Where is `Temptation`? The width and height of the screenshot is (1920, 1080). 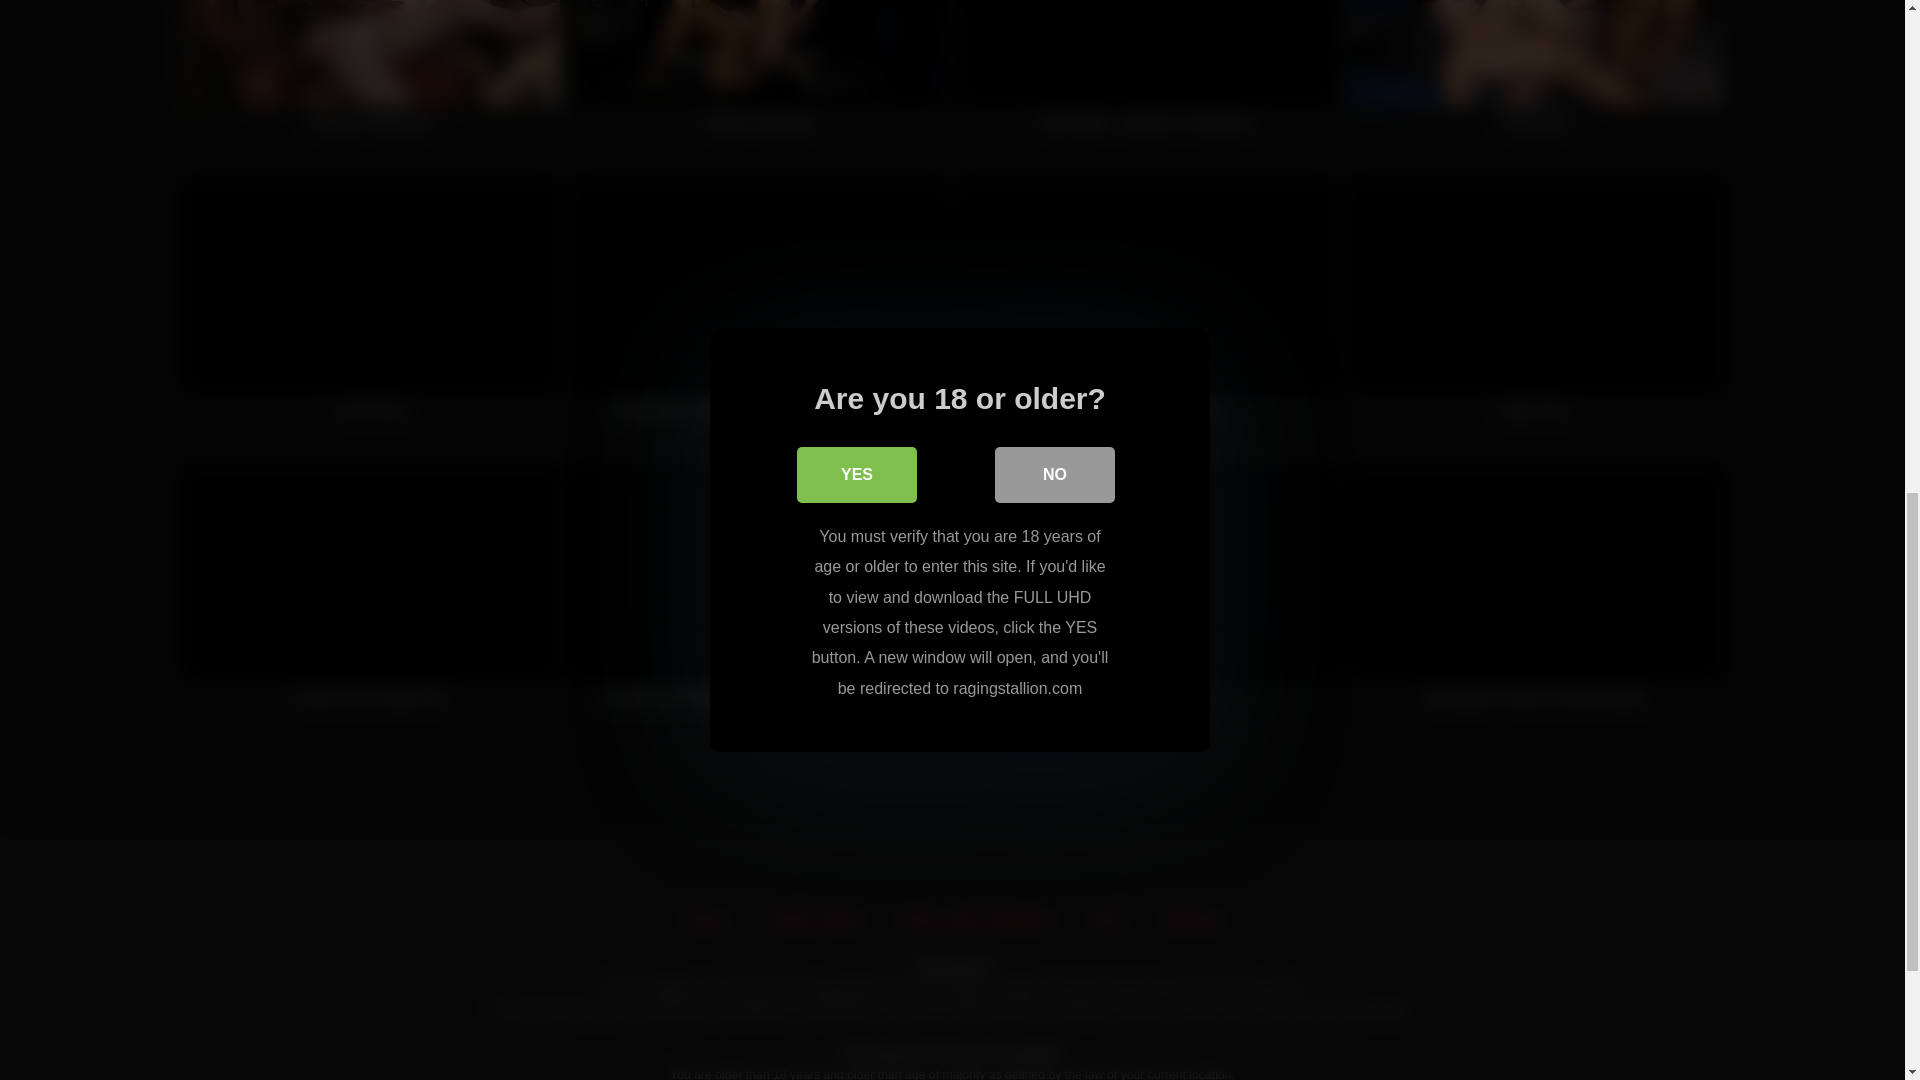
Temptation is located at coordinates (1534, 78).